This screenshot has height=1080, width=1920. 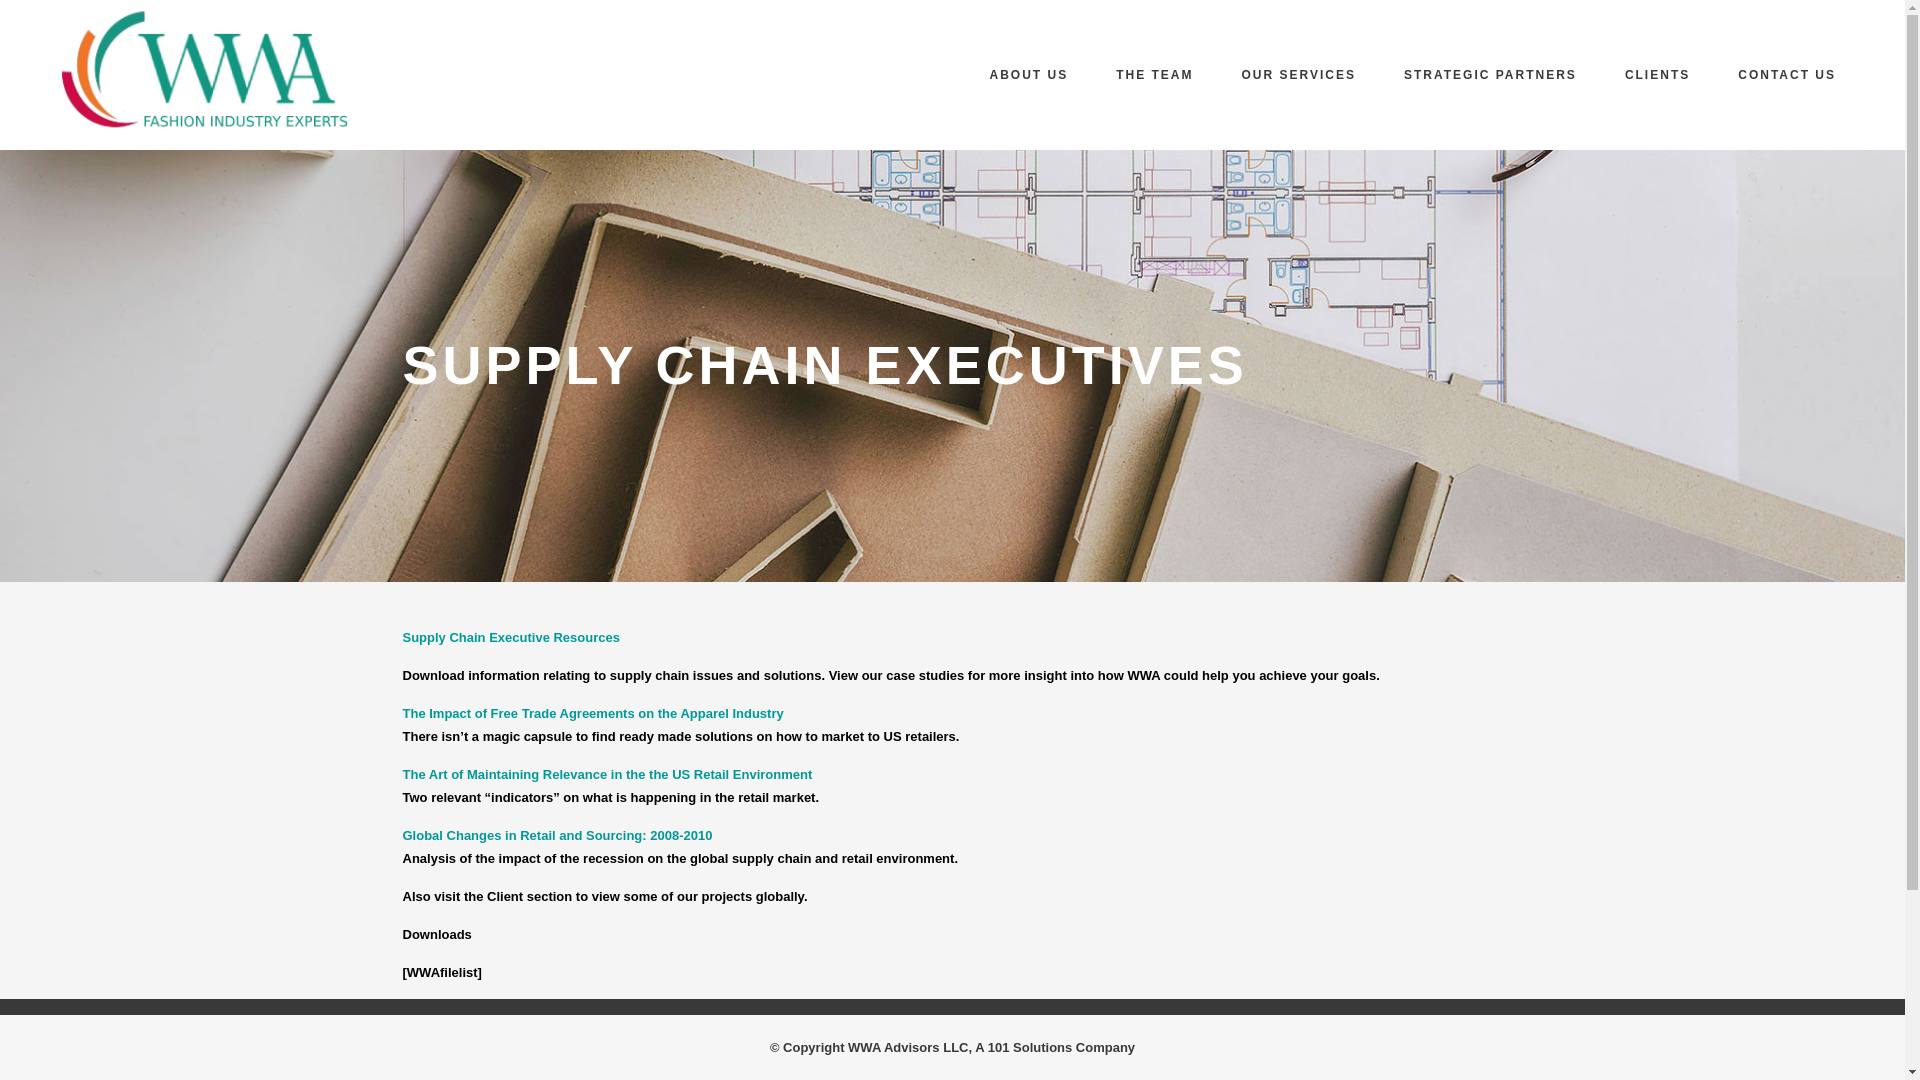 What do you see at coordinates (1028, 75) in the screenshot?
I see `ABOUT US` at bounding box center [1028, 75].